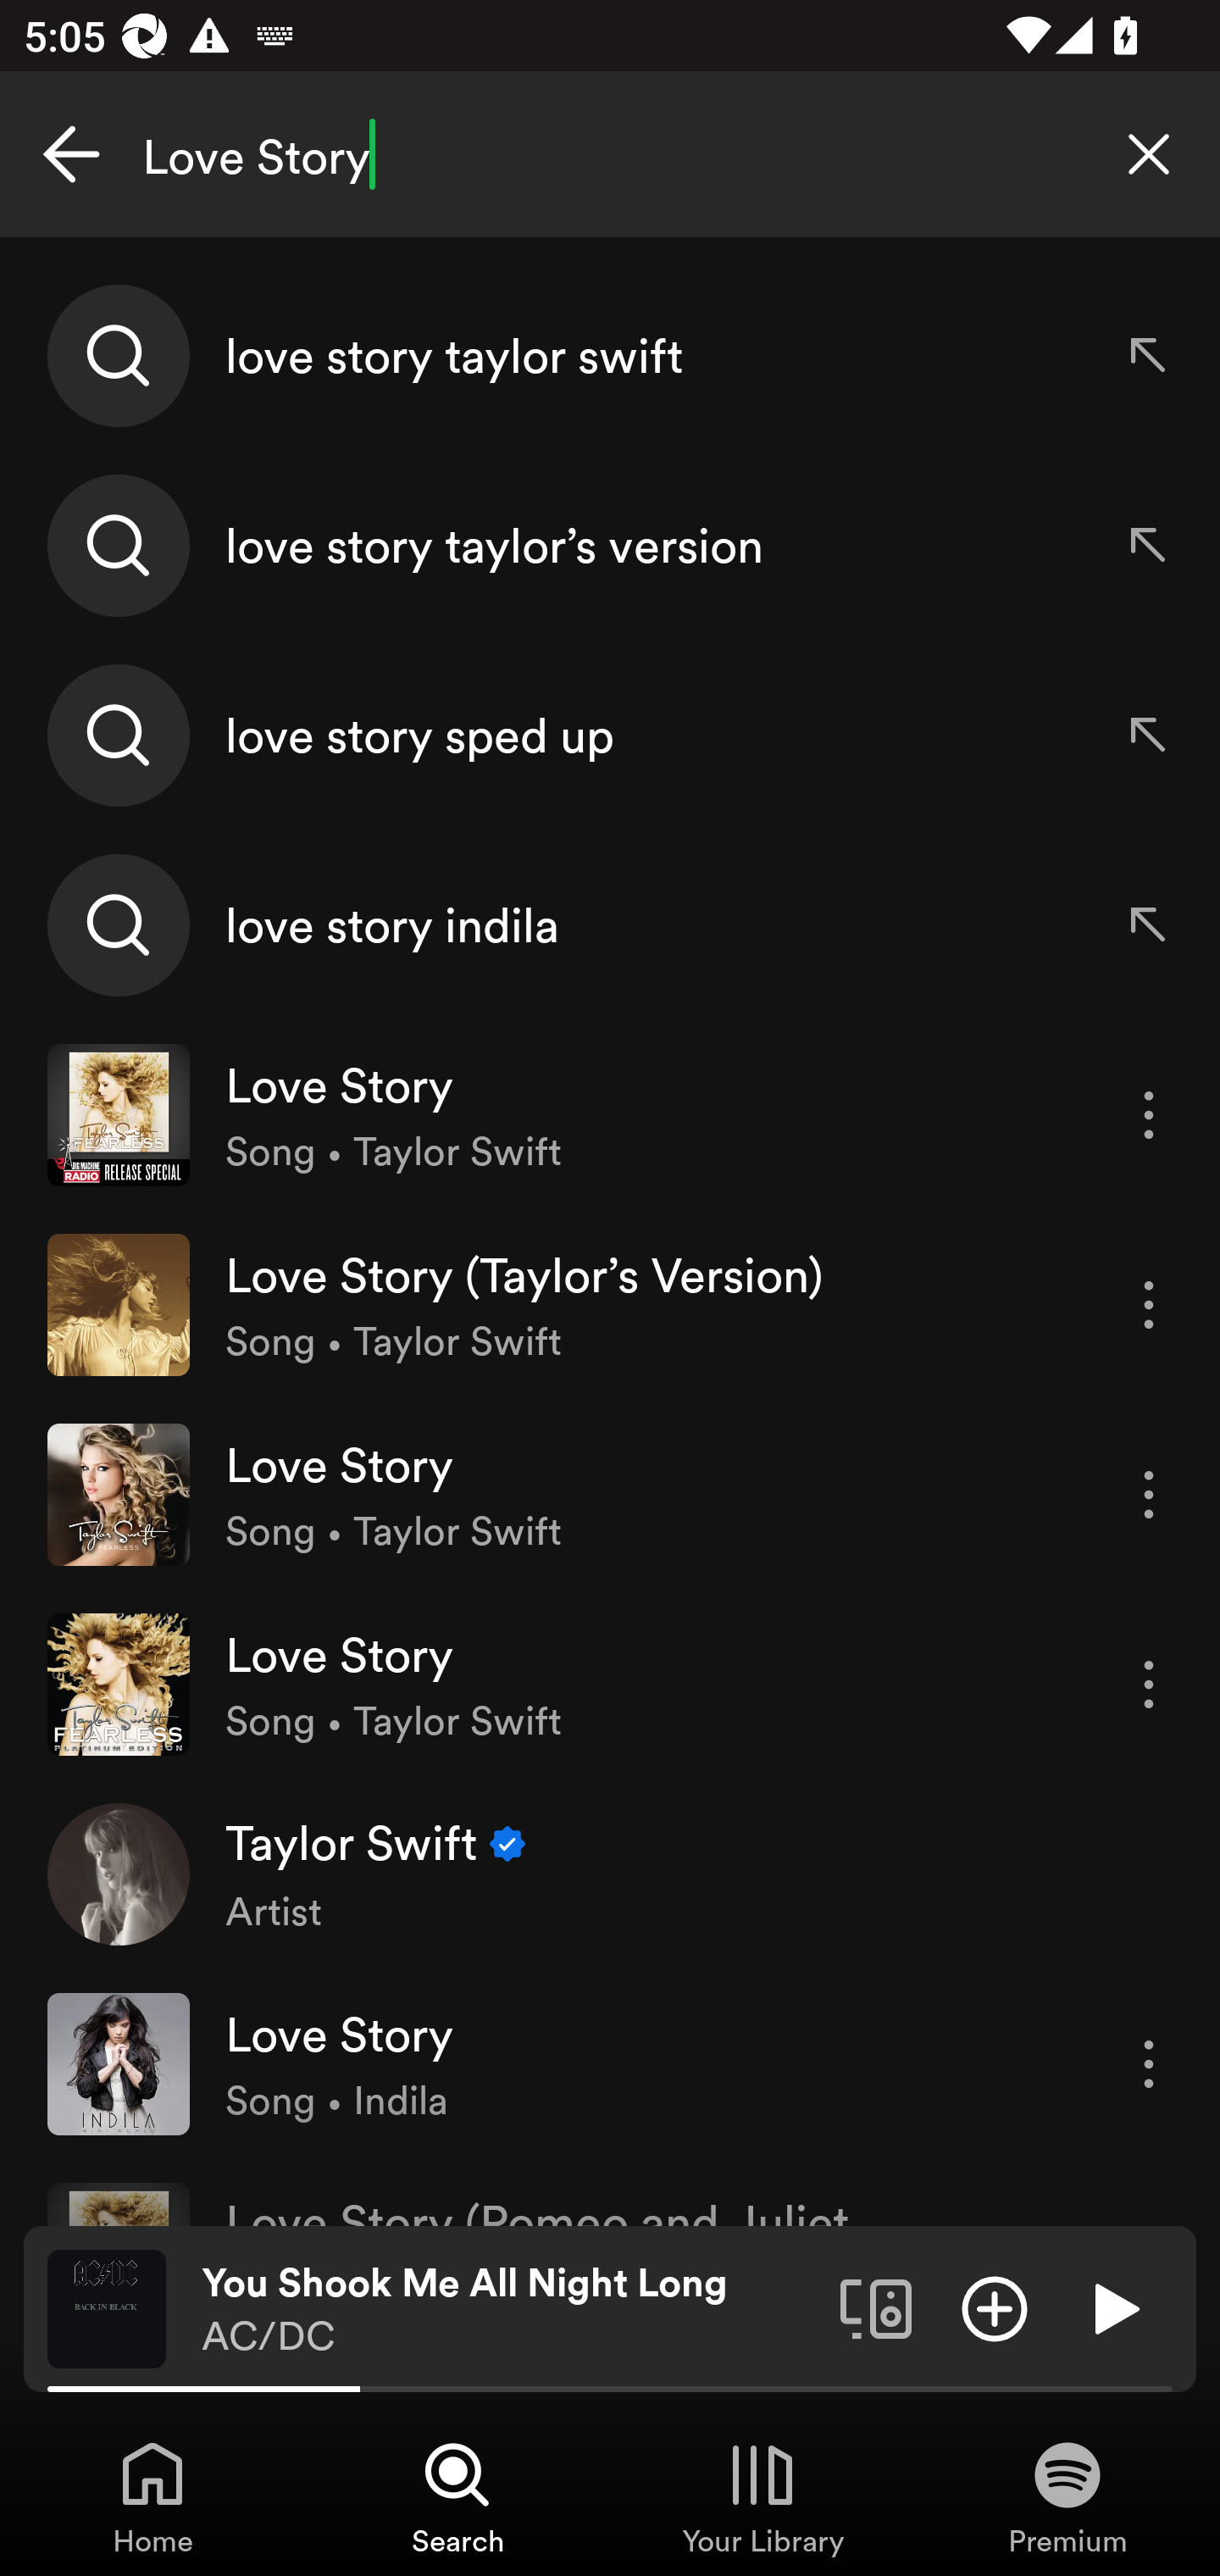 This screenshot has height=2576, width=1220. Describe the element at coordinates (1149, 1685) in the screenshot. I see `More options for song Love Story` at that location.